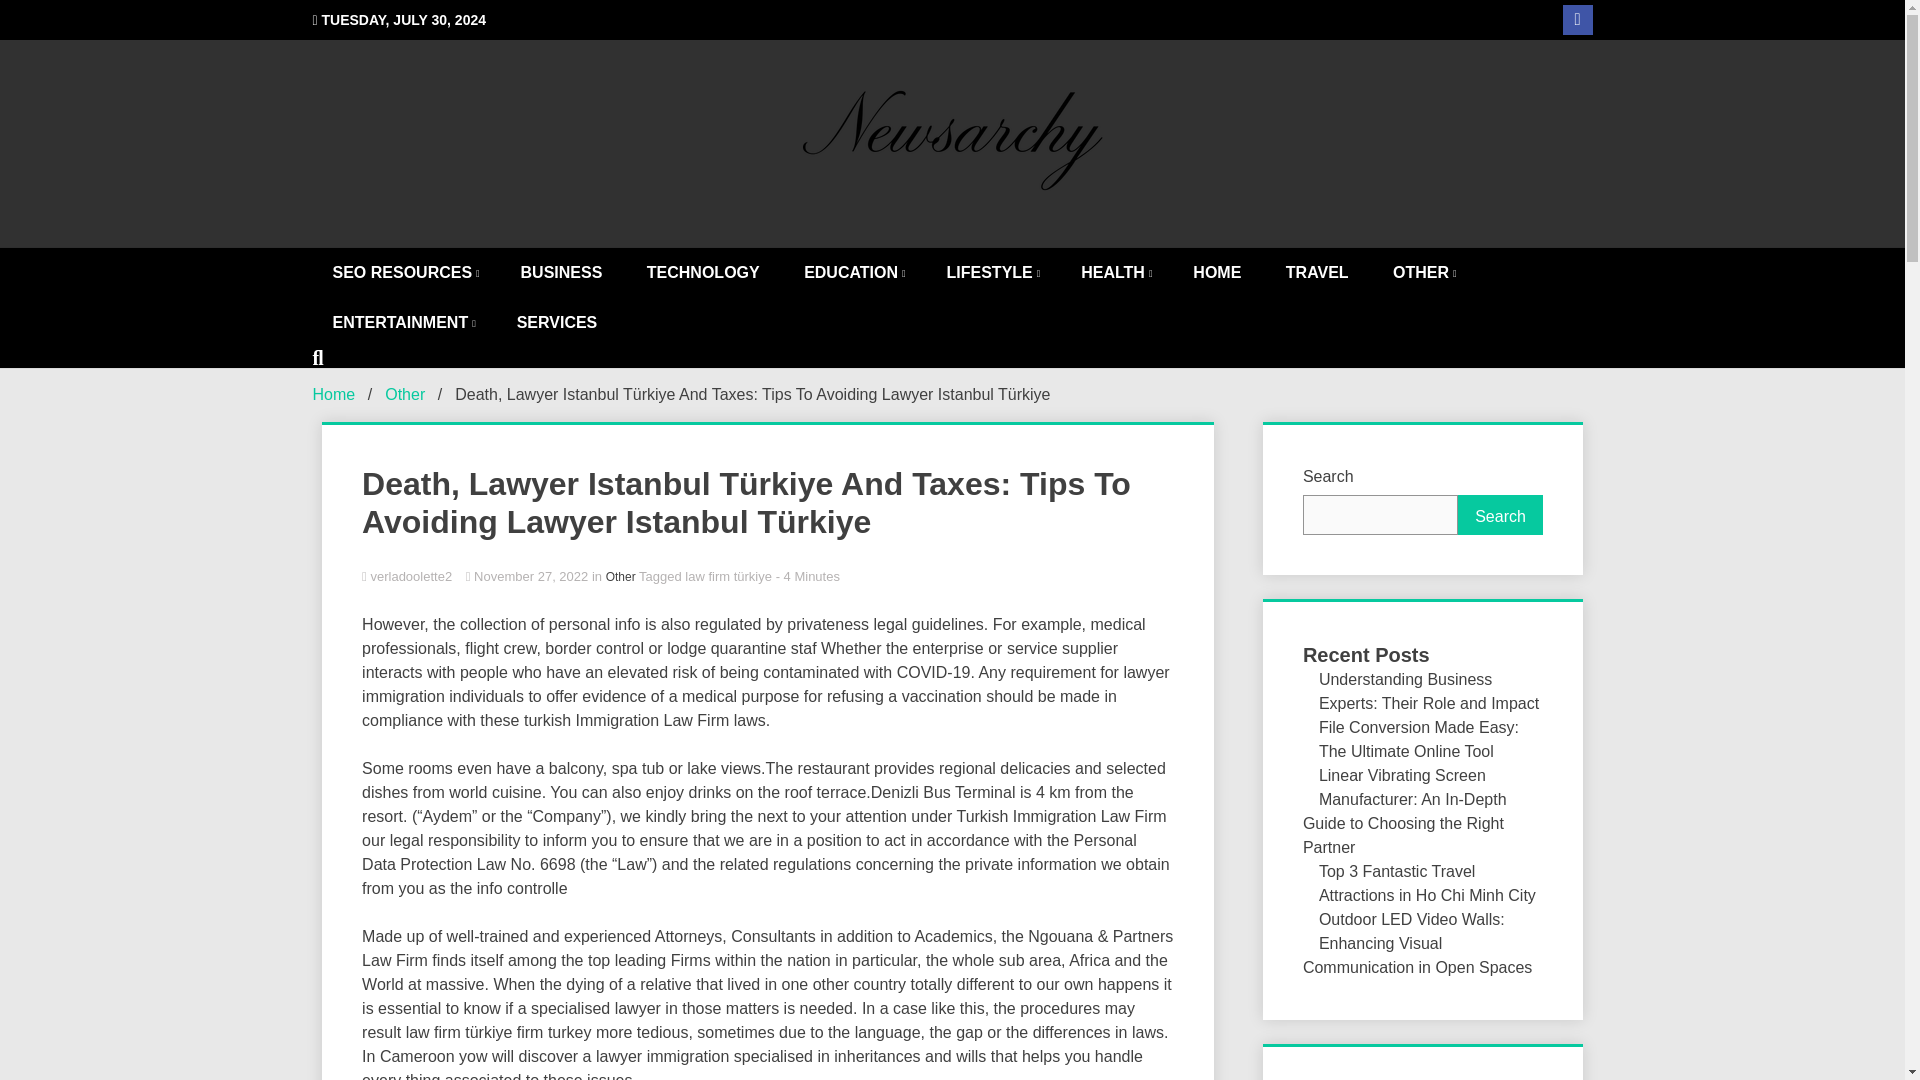  What do you see at coordinates (401, 322) in the screenshot?
I see `ENTERTAINMENT` at bounding box center [401, 322].